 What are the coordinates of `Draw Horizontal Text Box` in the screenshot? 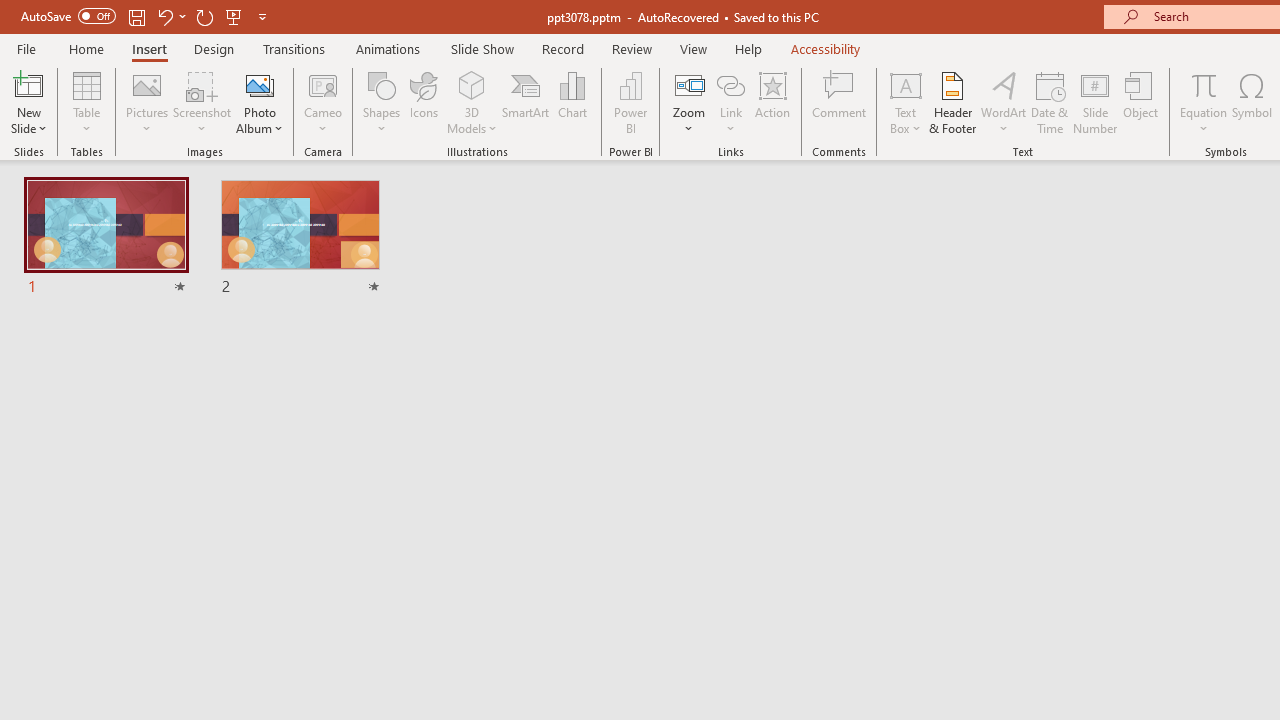 It's located at (905, 84).